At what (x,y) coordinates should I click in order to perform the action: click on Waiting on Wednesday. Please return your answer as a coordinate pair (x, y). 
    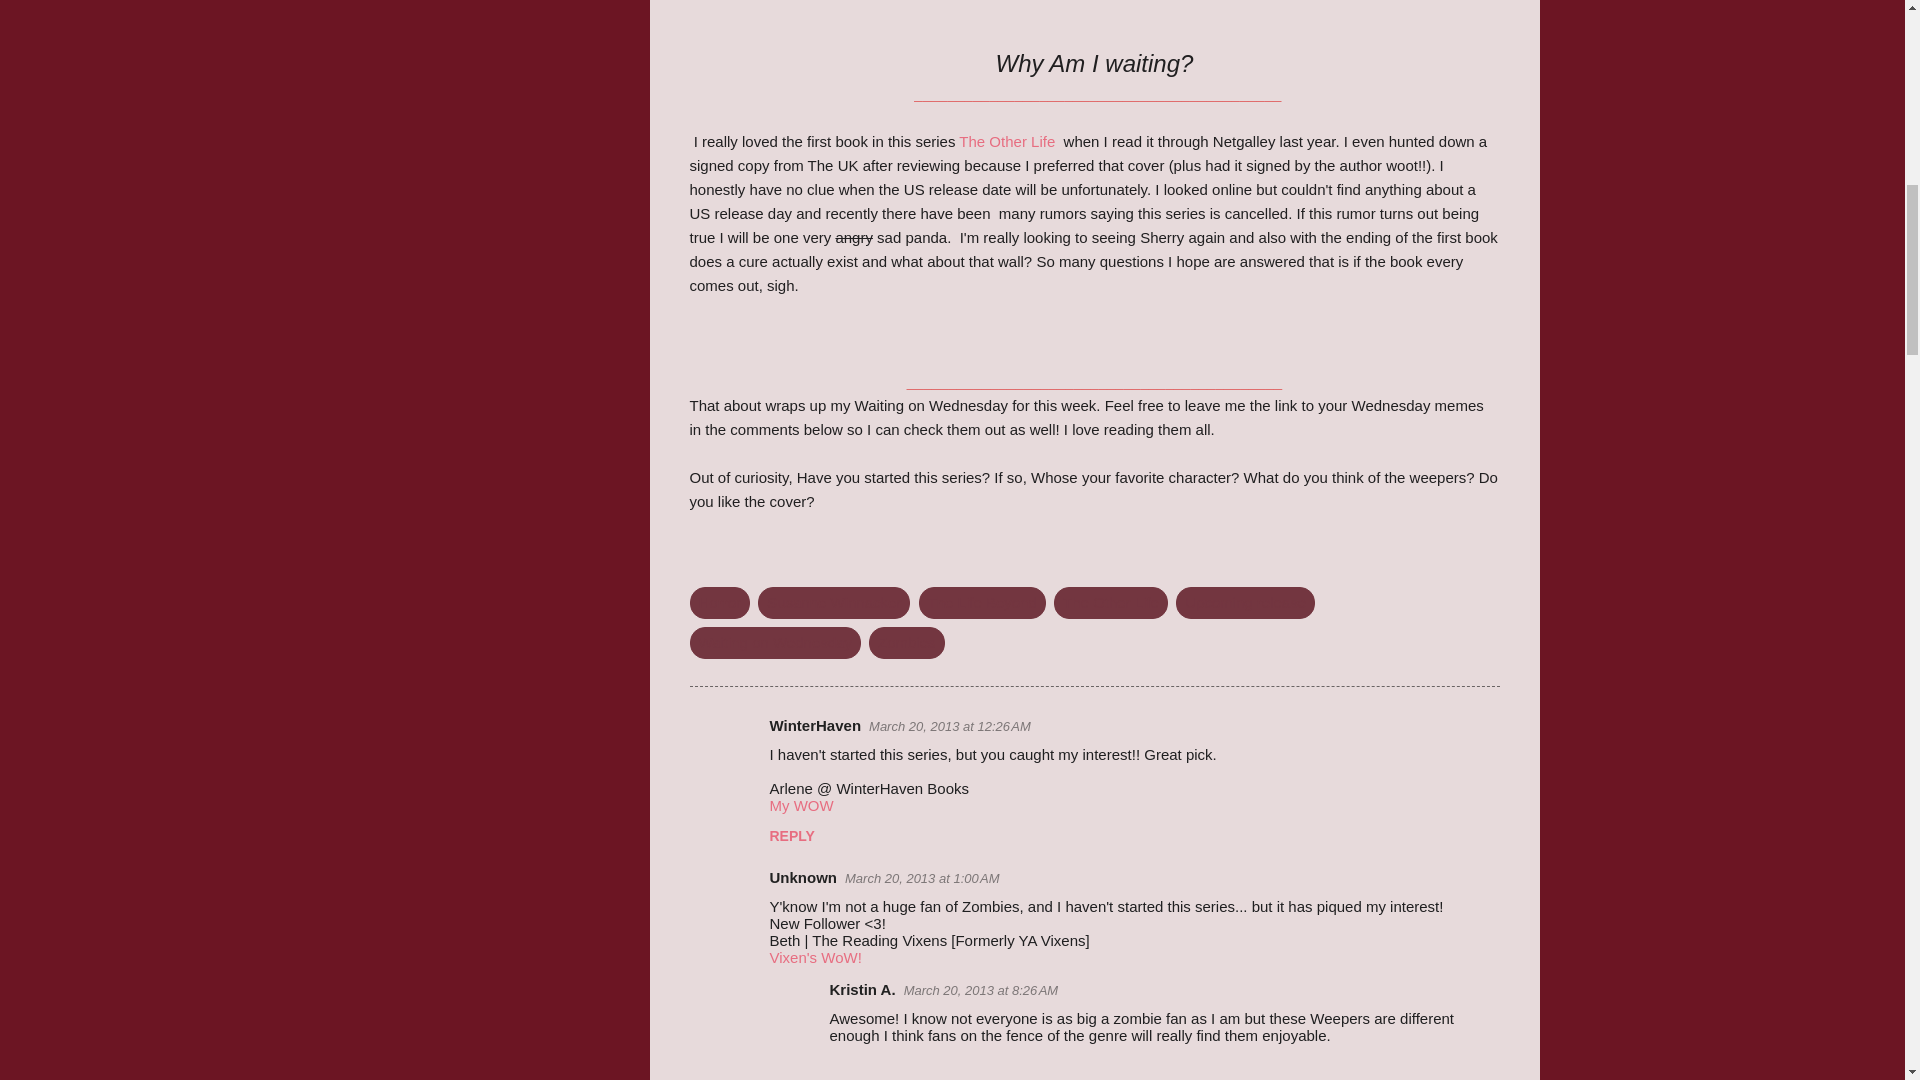
    Looking at the image, I should click on (774, 642).